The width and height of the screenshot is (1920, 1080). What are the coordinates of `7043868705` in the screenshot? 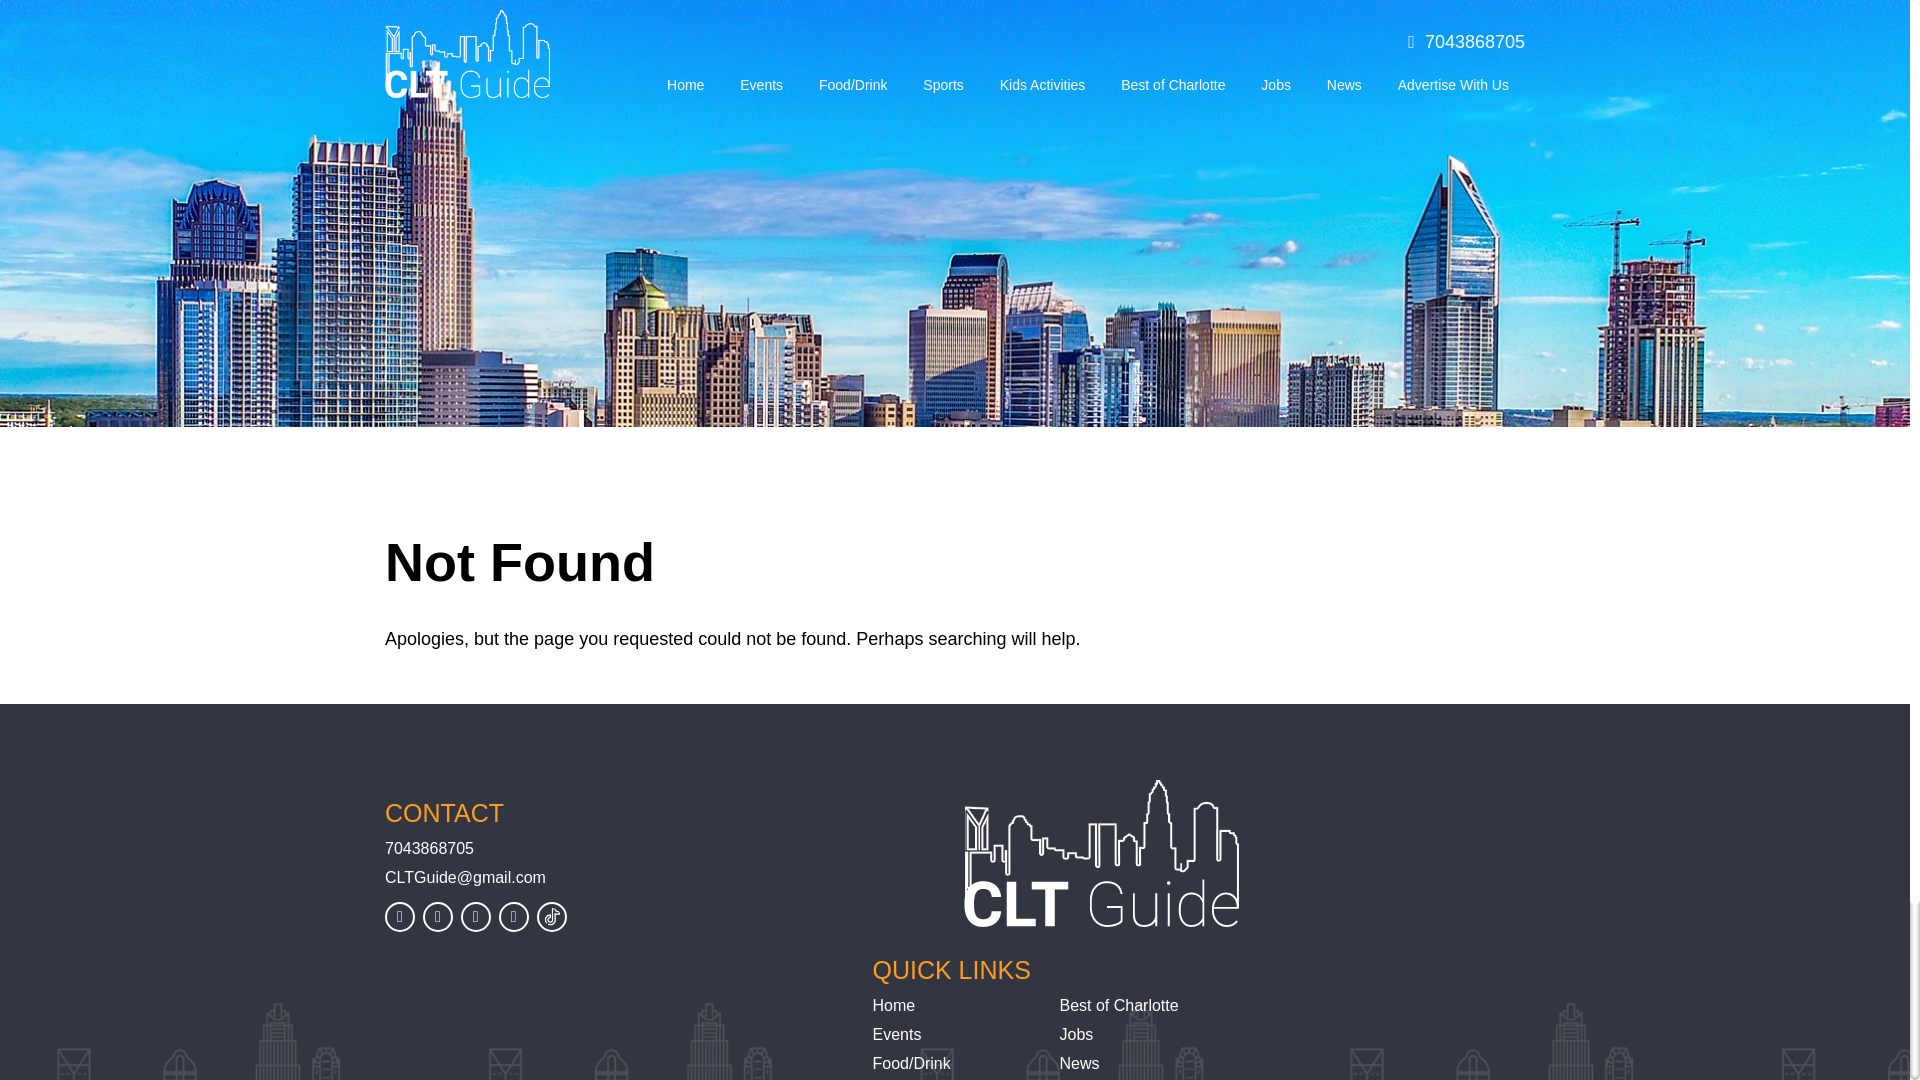 It's located at (1466, 42).